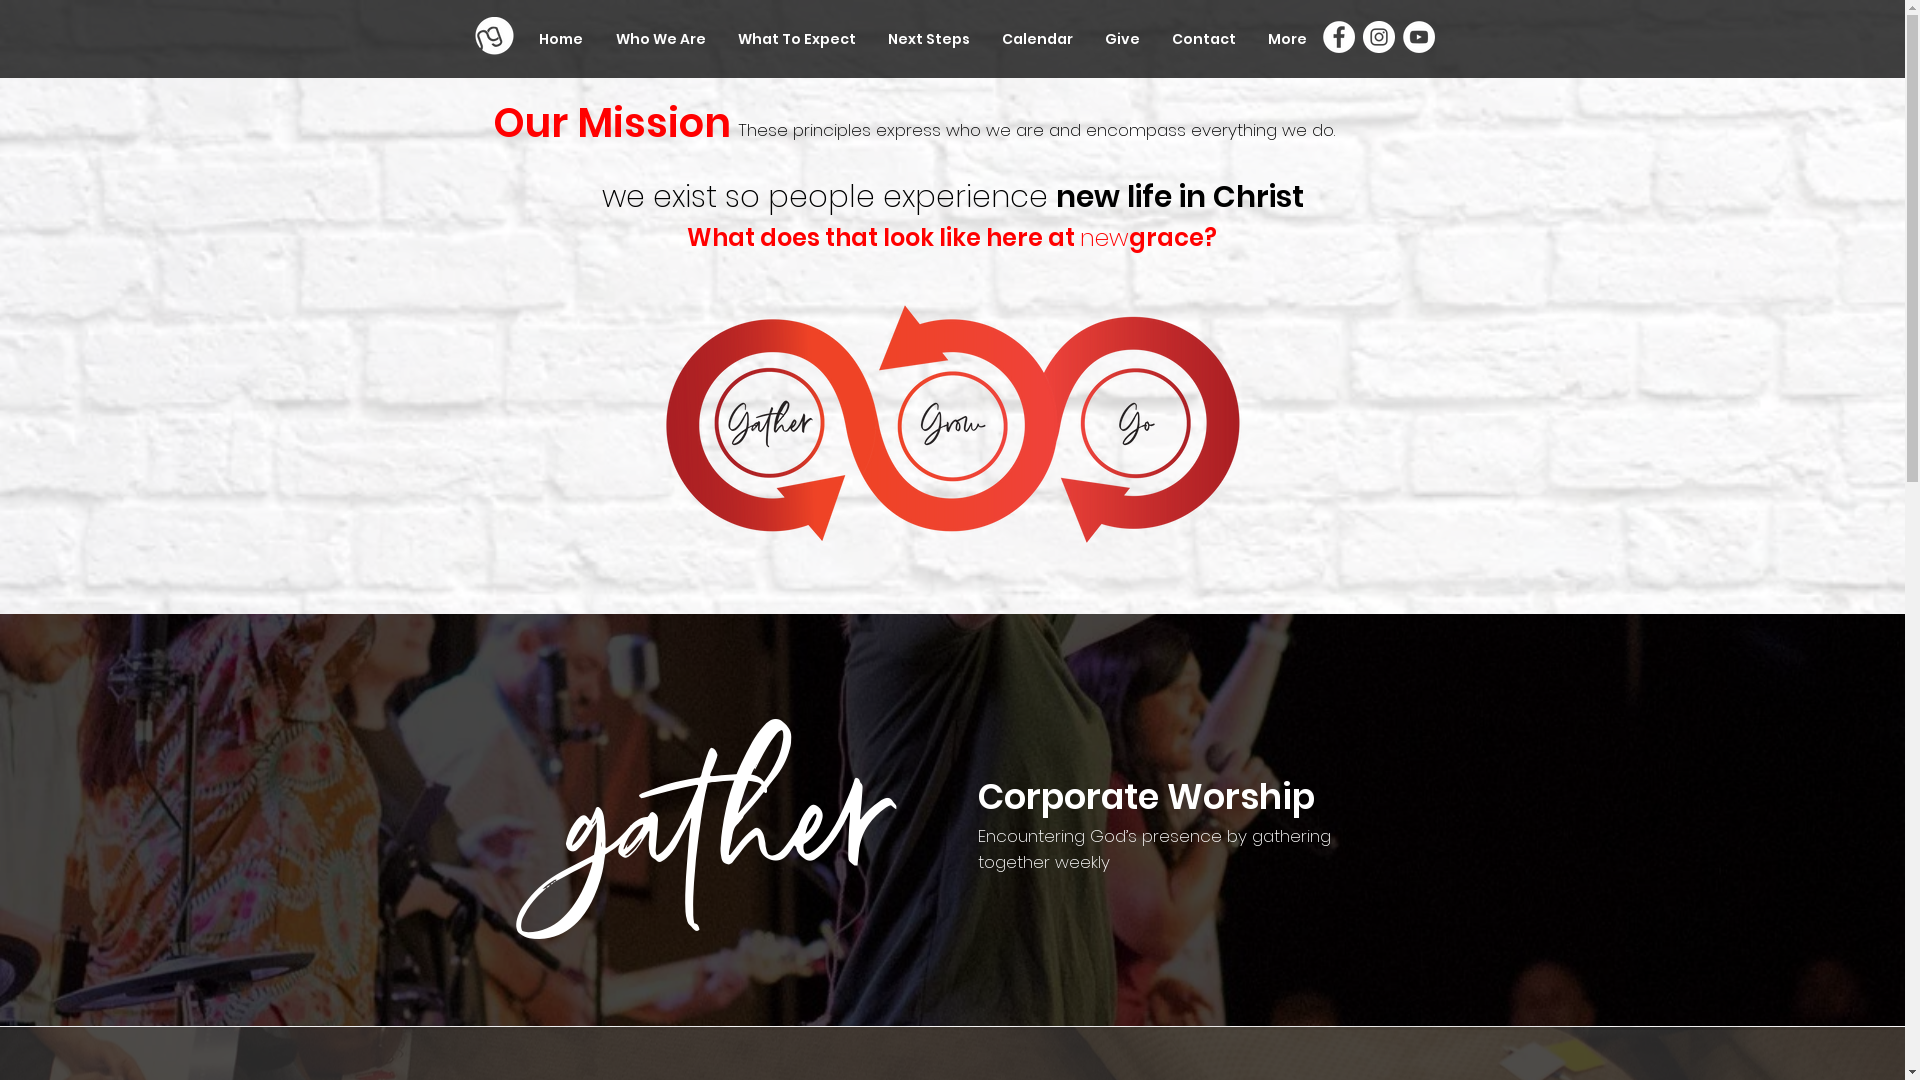  What do you see at coordinates (929, 39) in the screenshot?
I see `Next Steps` at bounding box center [929, 39].